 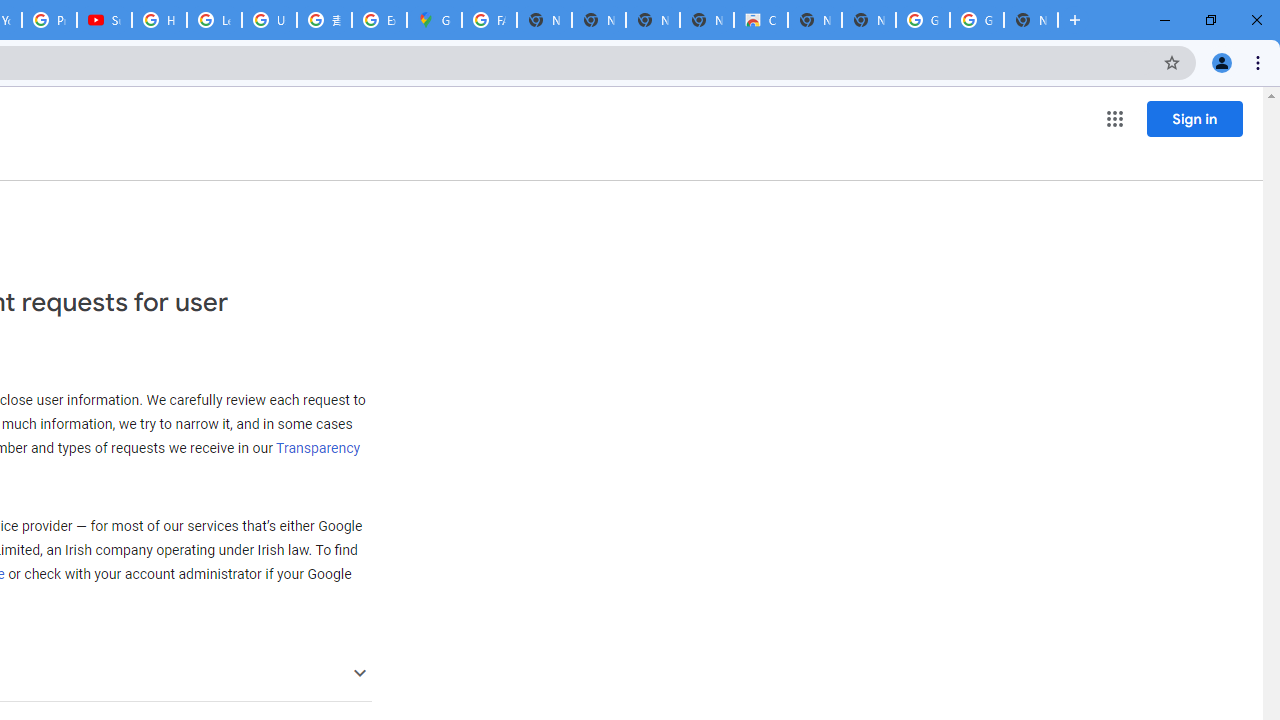 I want to click on Google Maps, so click(x=434, y=20).